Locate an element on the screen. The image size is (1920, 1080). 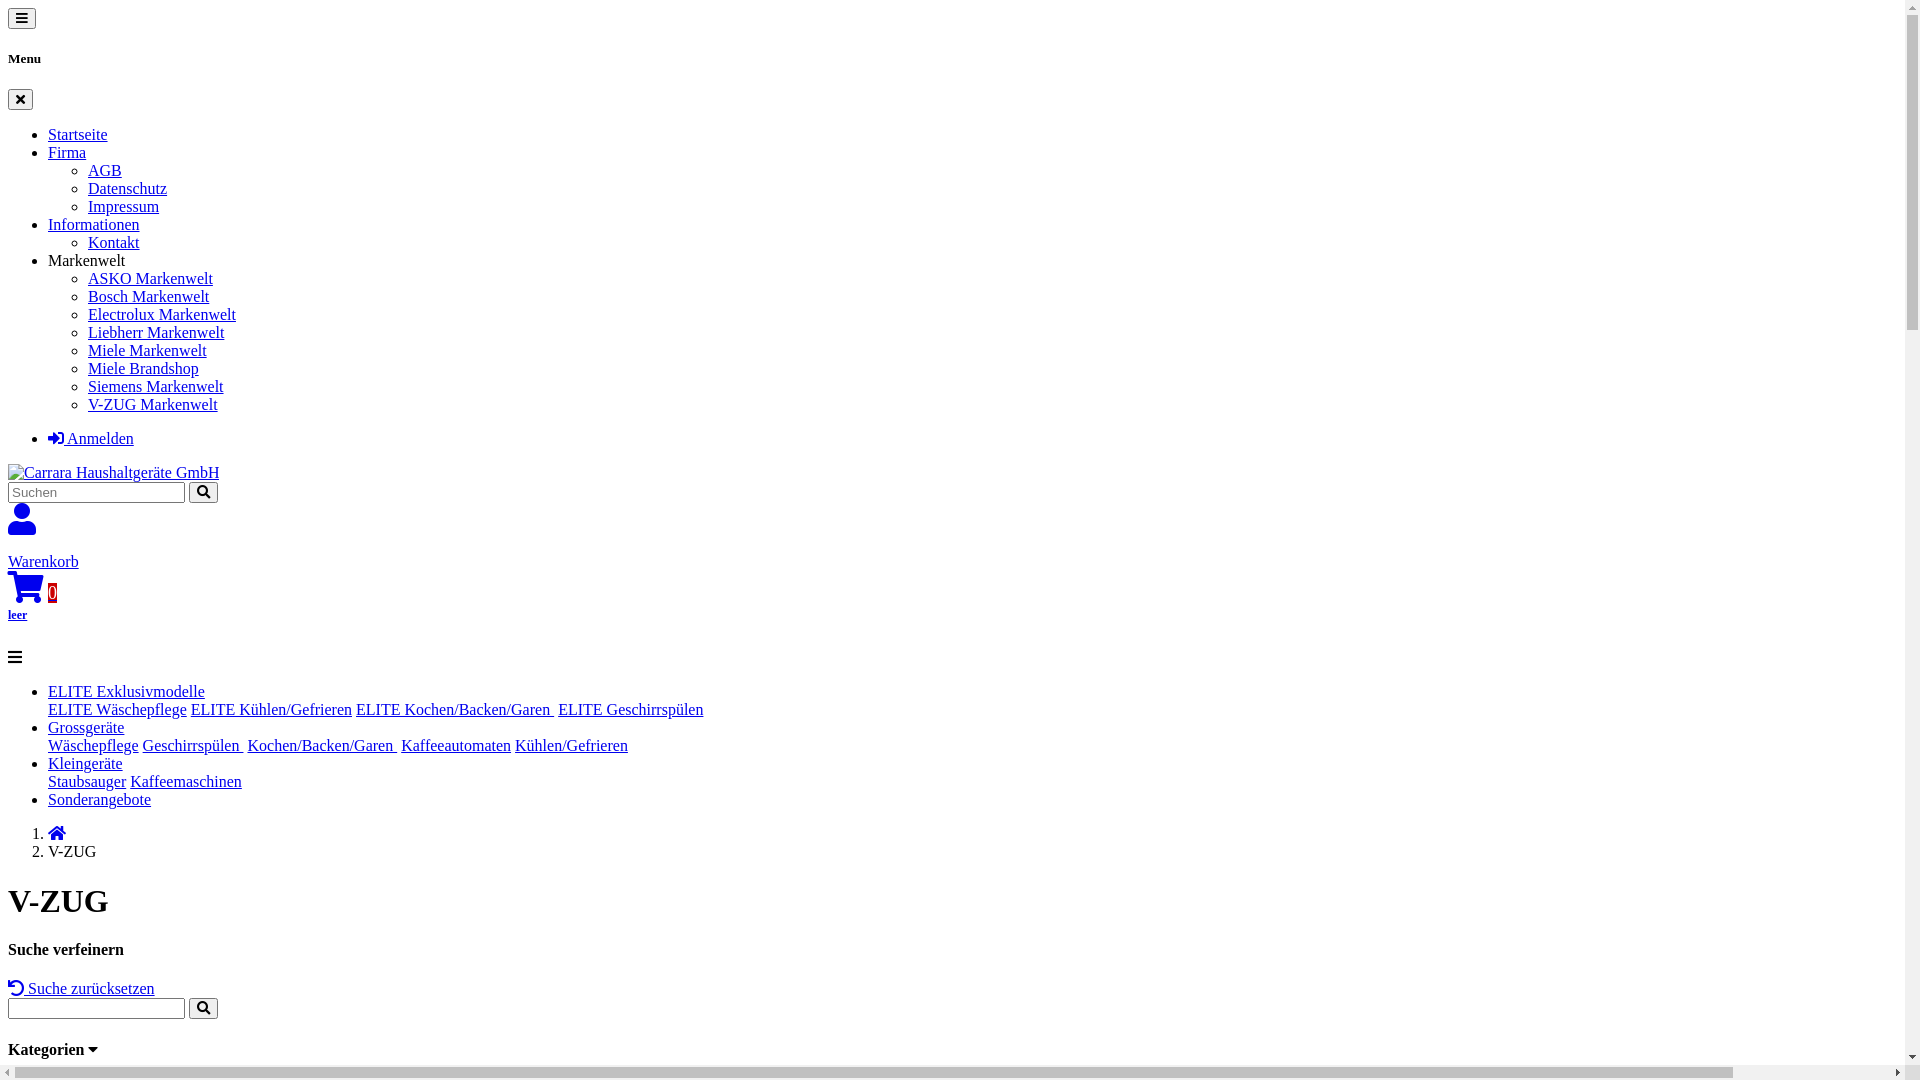
Warenkorb
0
leer is located at coordinates (952, 592).